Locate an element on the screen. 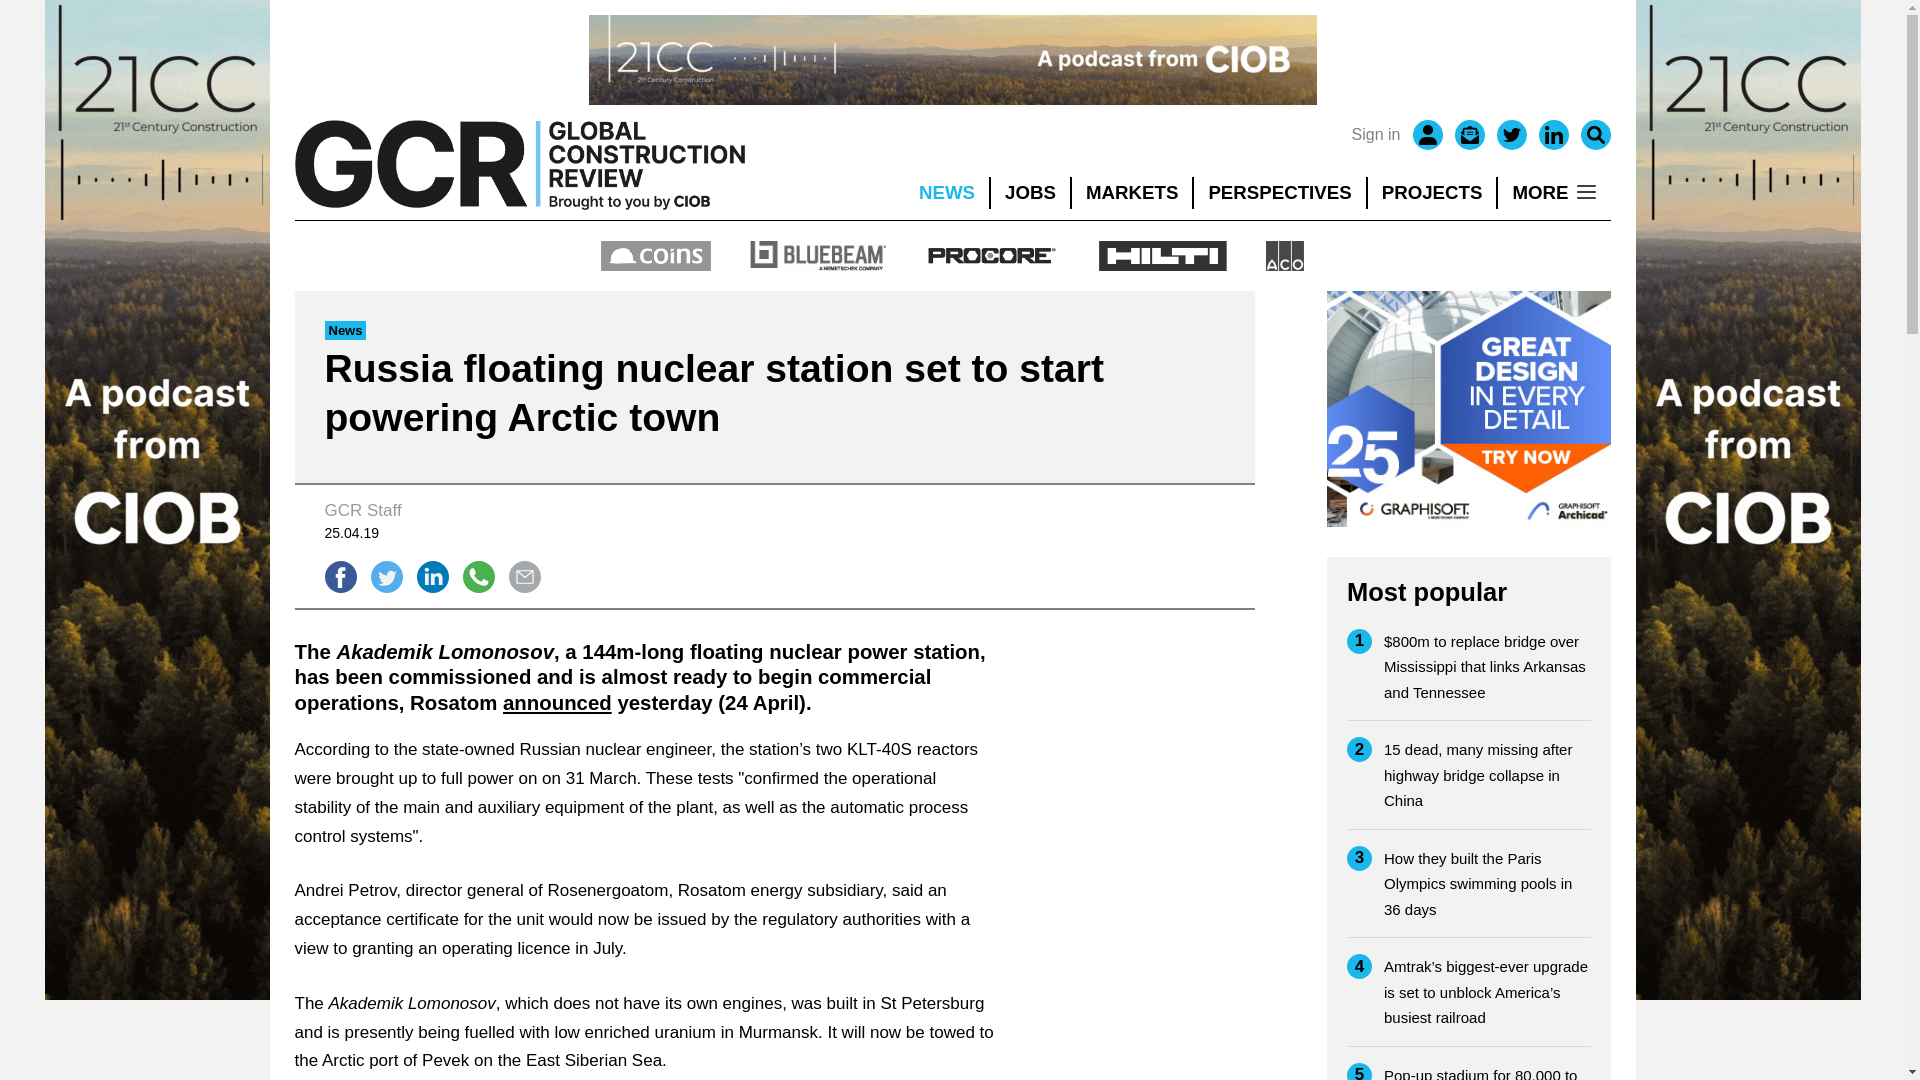 This screenshot has height=1080, width=1920. MARKETS is located at coordinates (1132, 193).